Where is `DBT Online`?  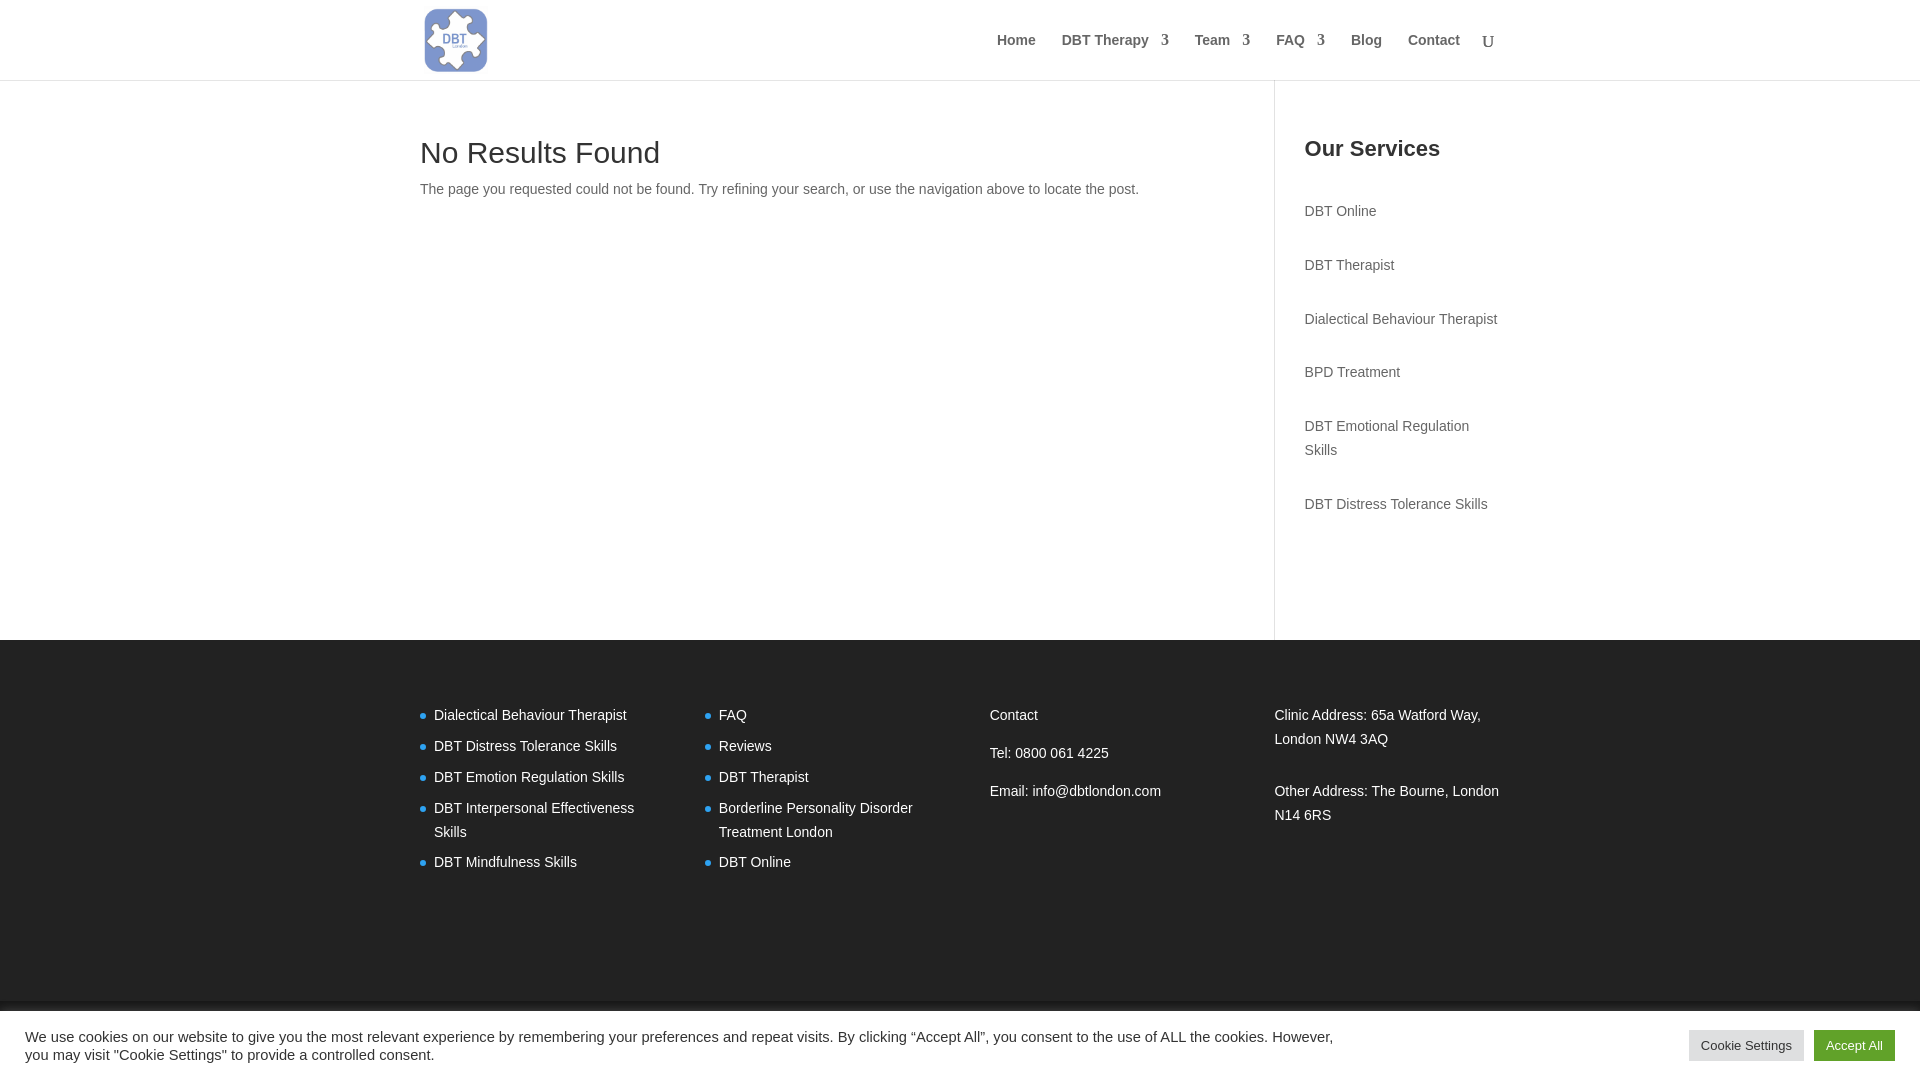
DBT Online is located at coordinates (1340, 211).